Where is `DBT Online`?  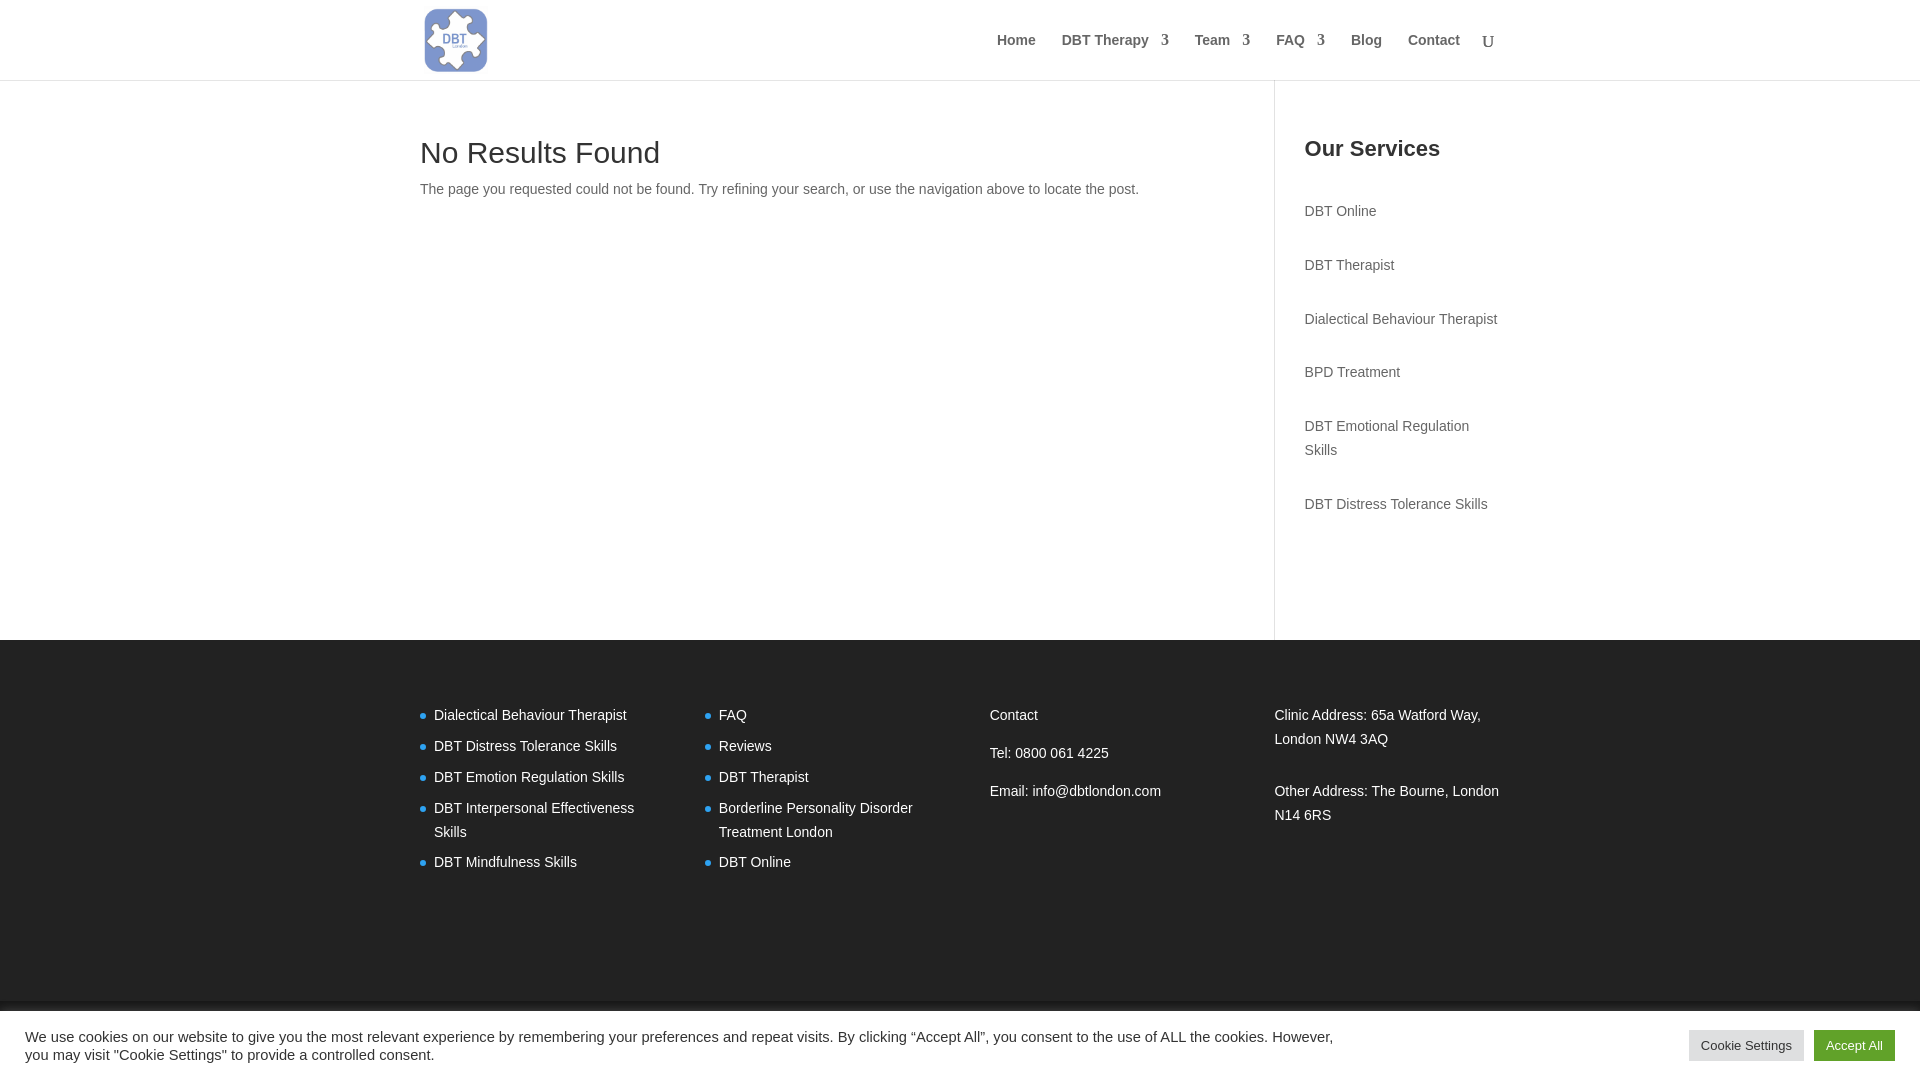
DBT Online is located at coordinates (1340, 211).